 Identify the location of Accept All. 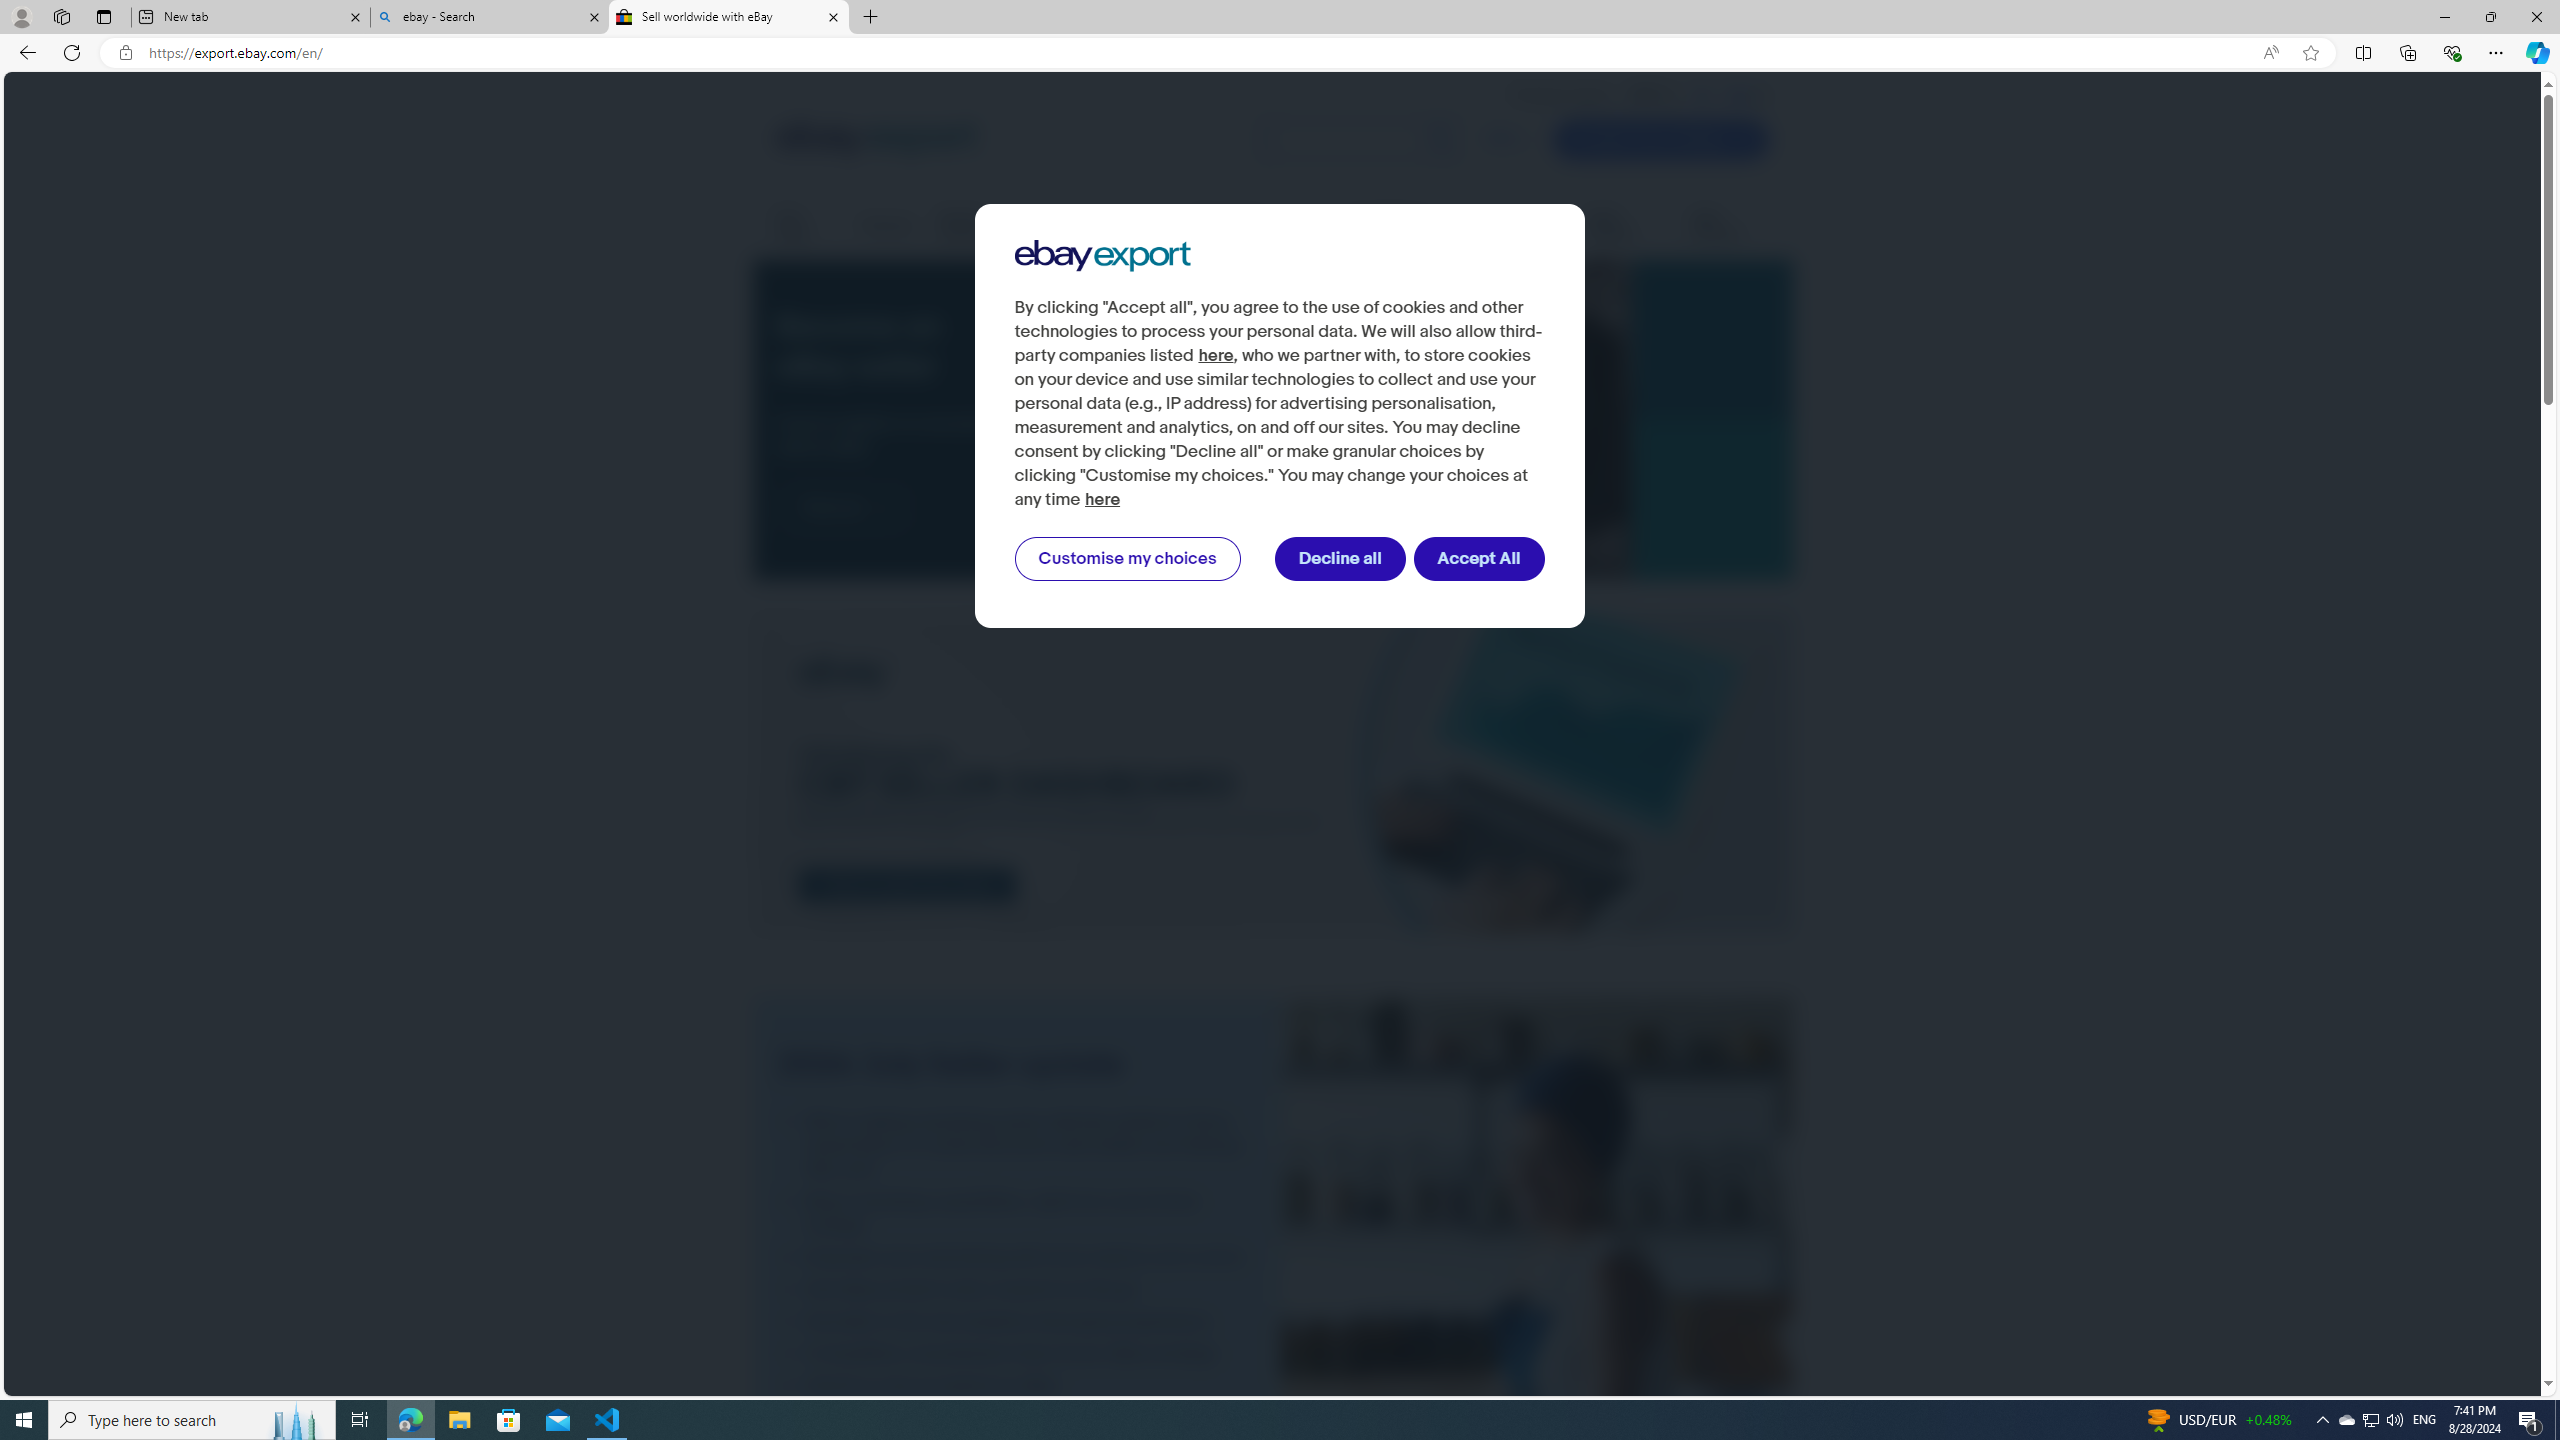
(1480, 559).